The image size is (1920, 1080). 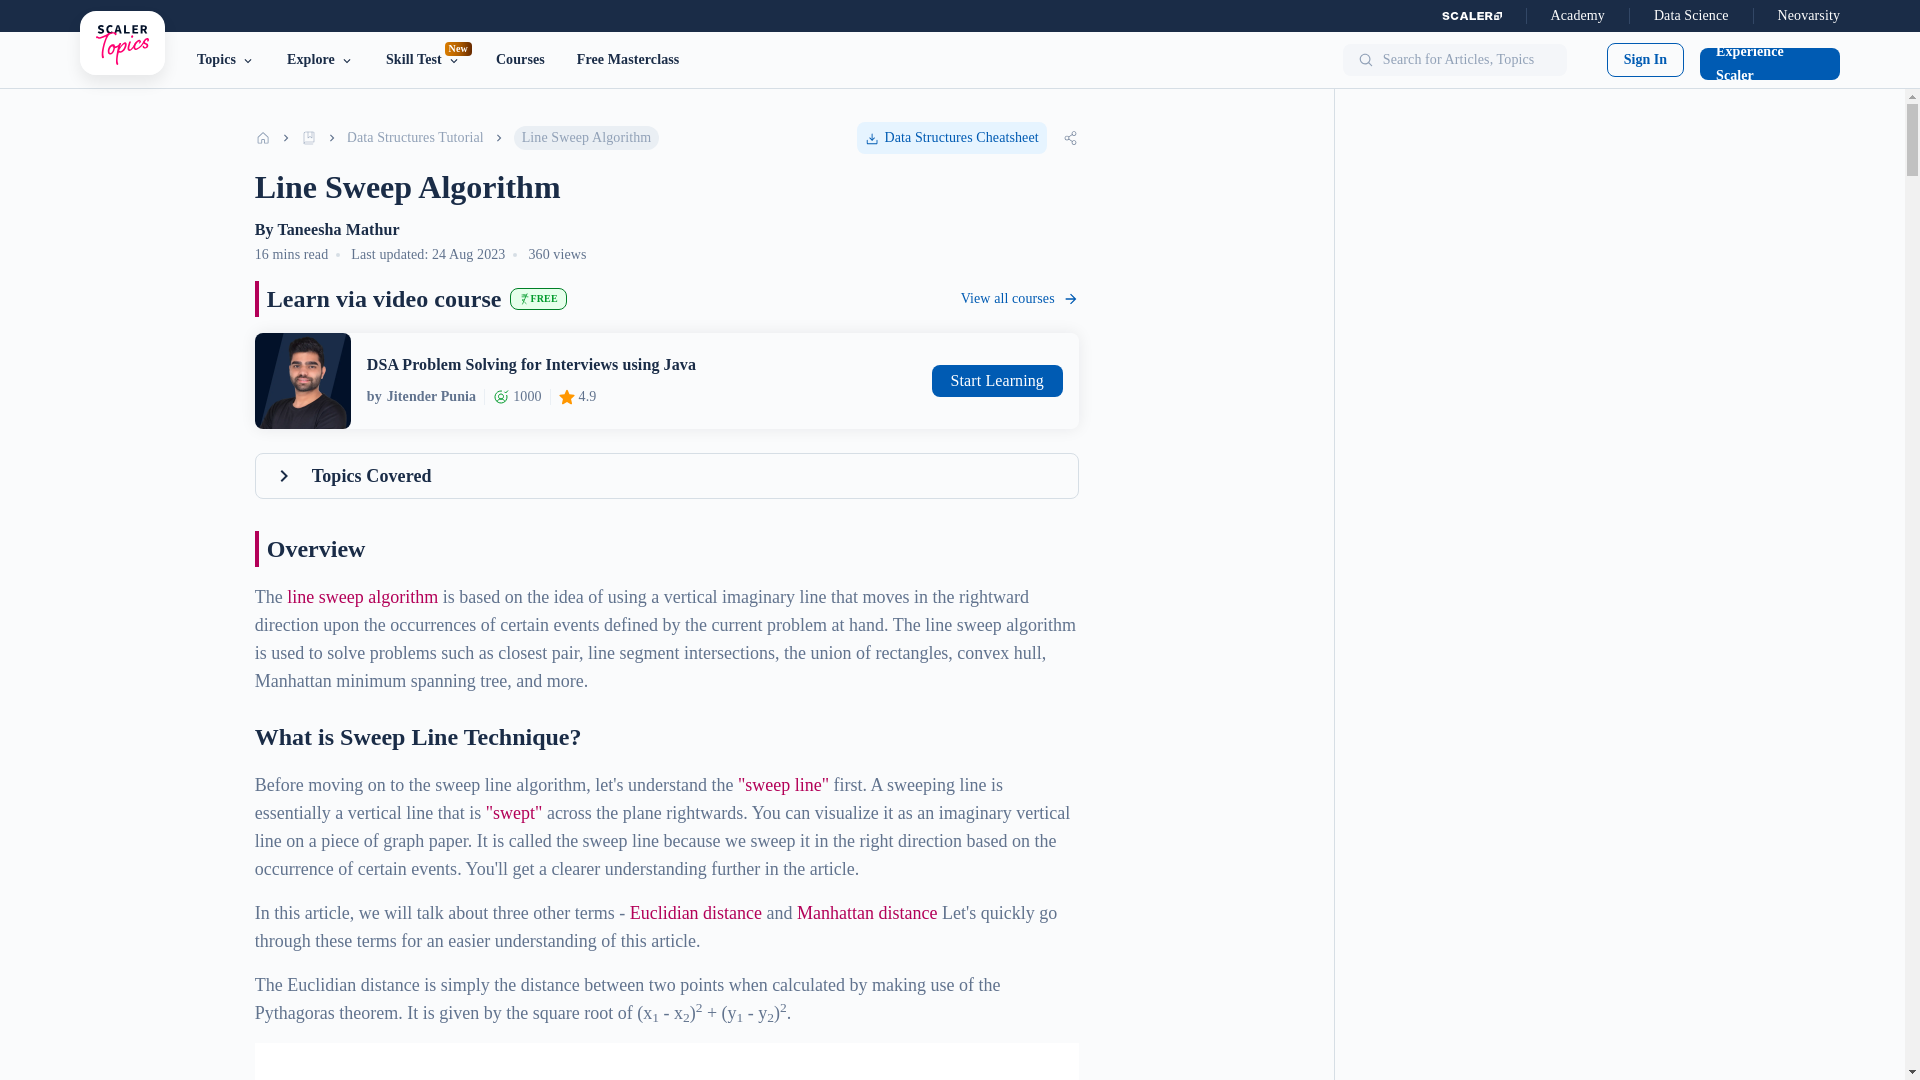 What do you see at coordinates (1808, 16) in the screenshot?
I see `Neovarsity` at bounding box center [1808, 16].